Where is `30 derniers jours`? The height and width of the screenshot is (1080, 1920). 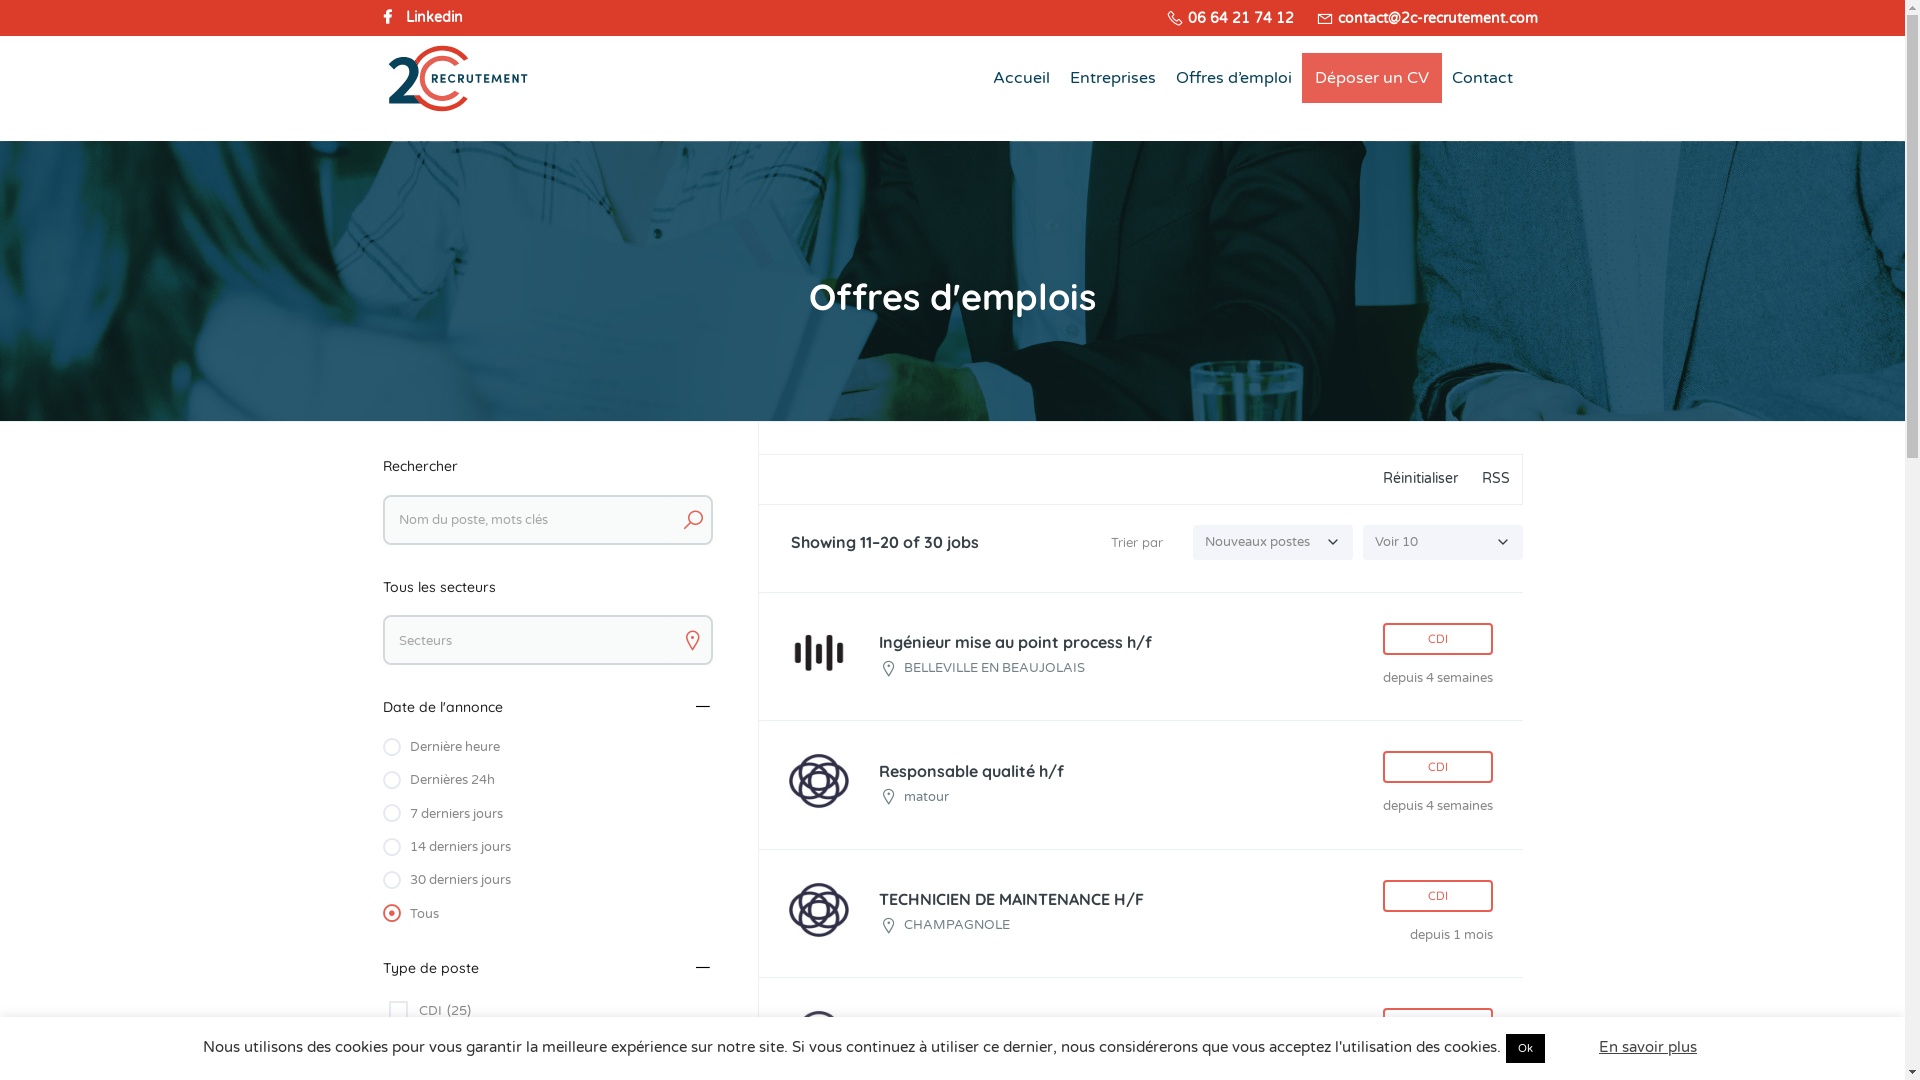
30 derniers jours is located at coordinates (547, 880).